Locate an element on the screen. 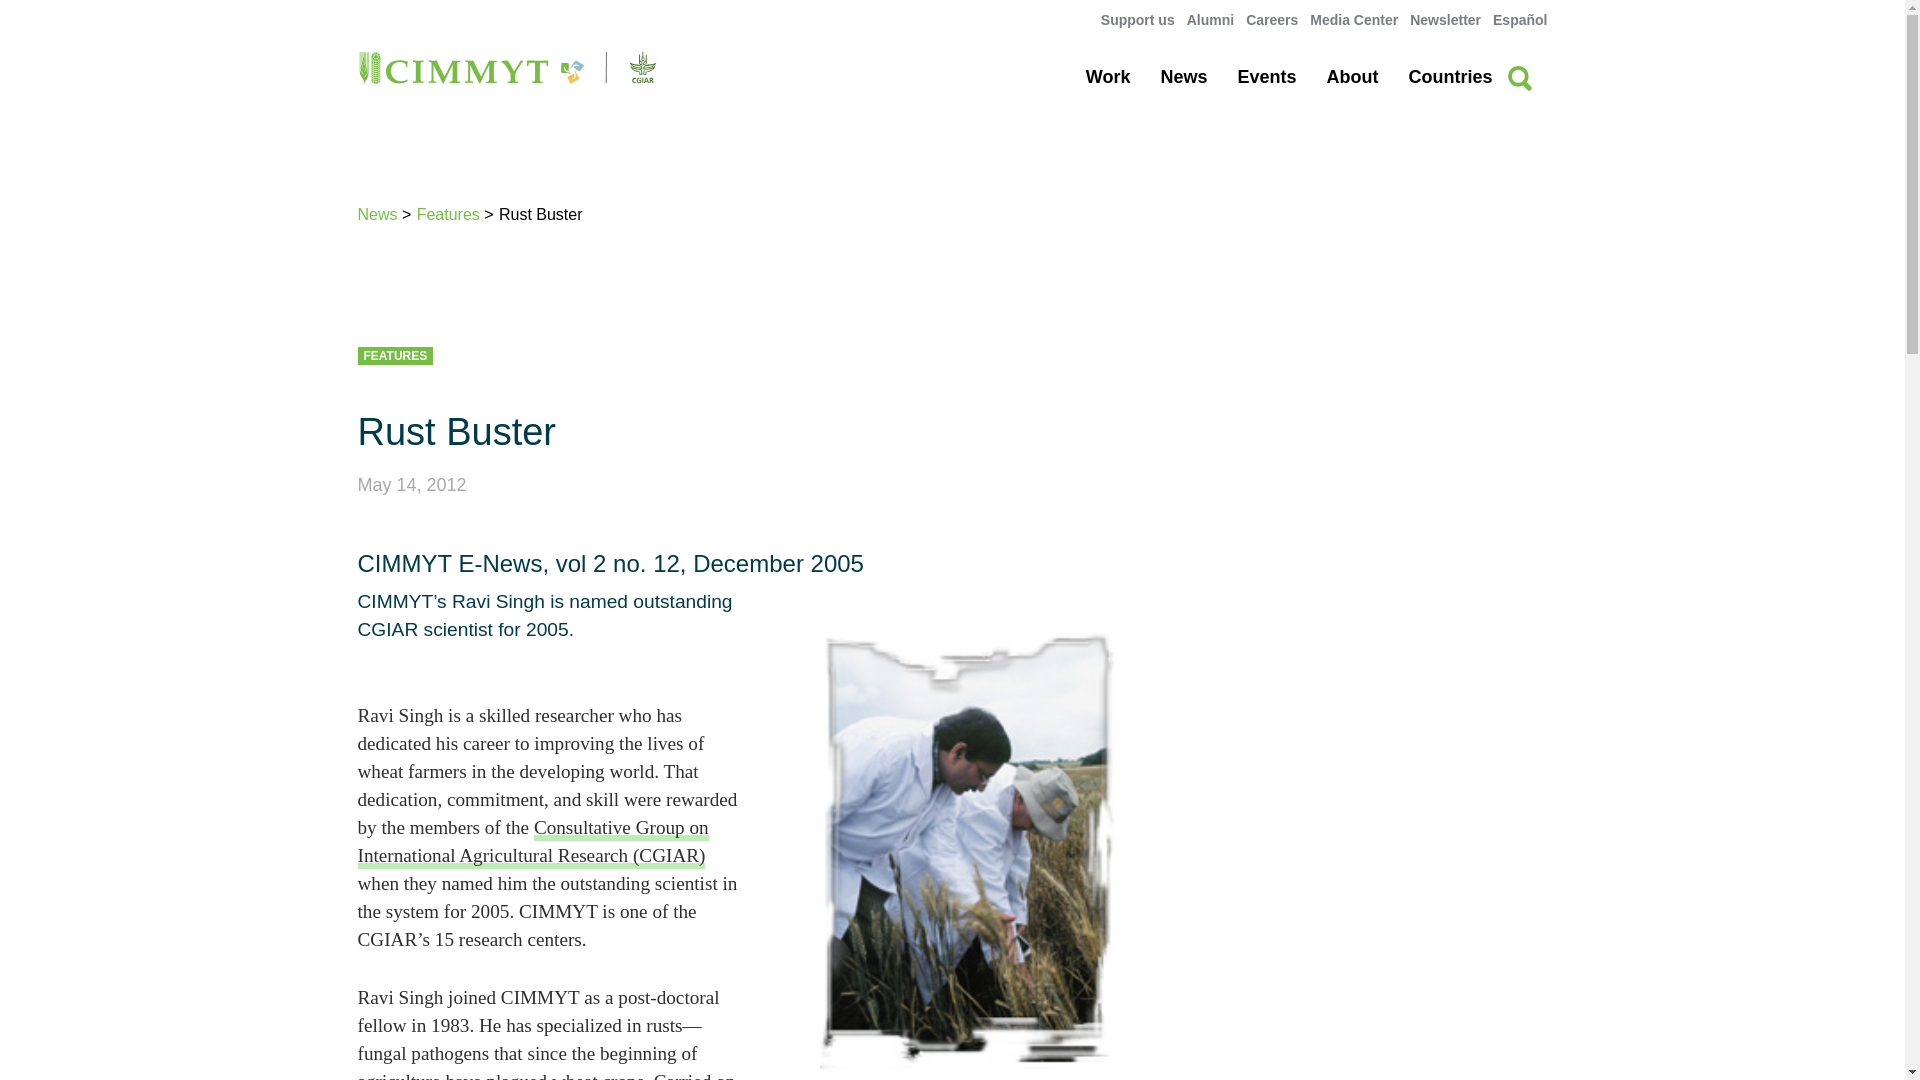 The height and width of the screenshot is (1080, 1920). Careers and training is located at coordinates (1272, 20).